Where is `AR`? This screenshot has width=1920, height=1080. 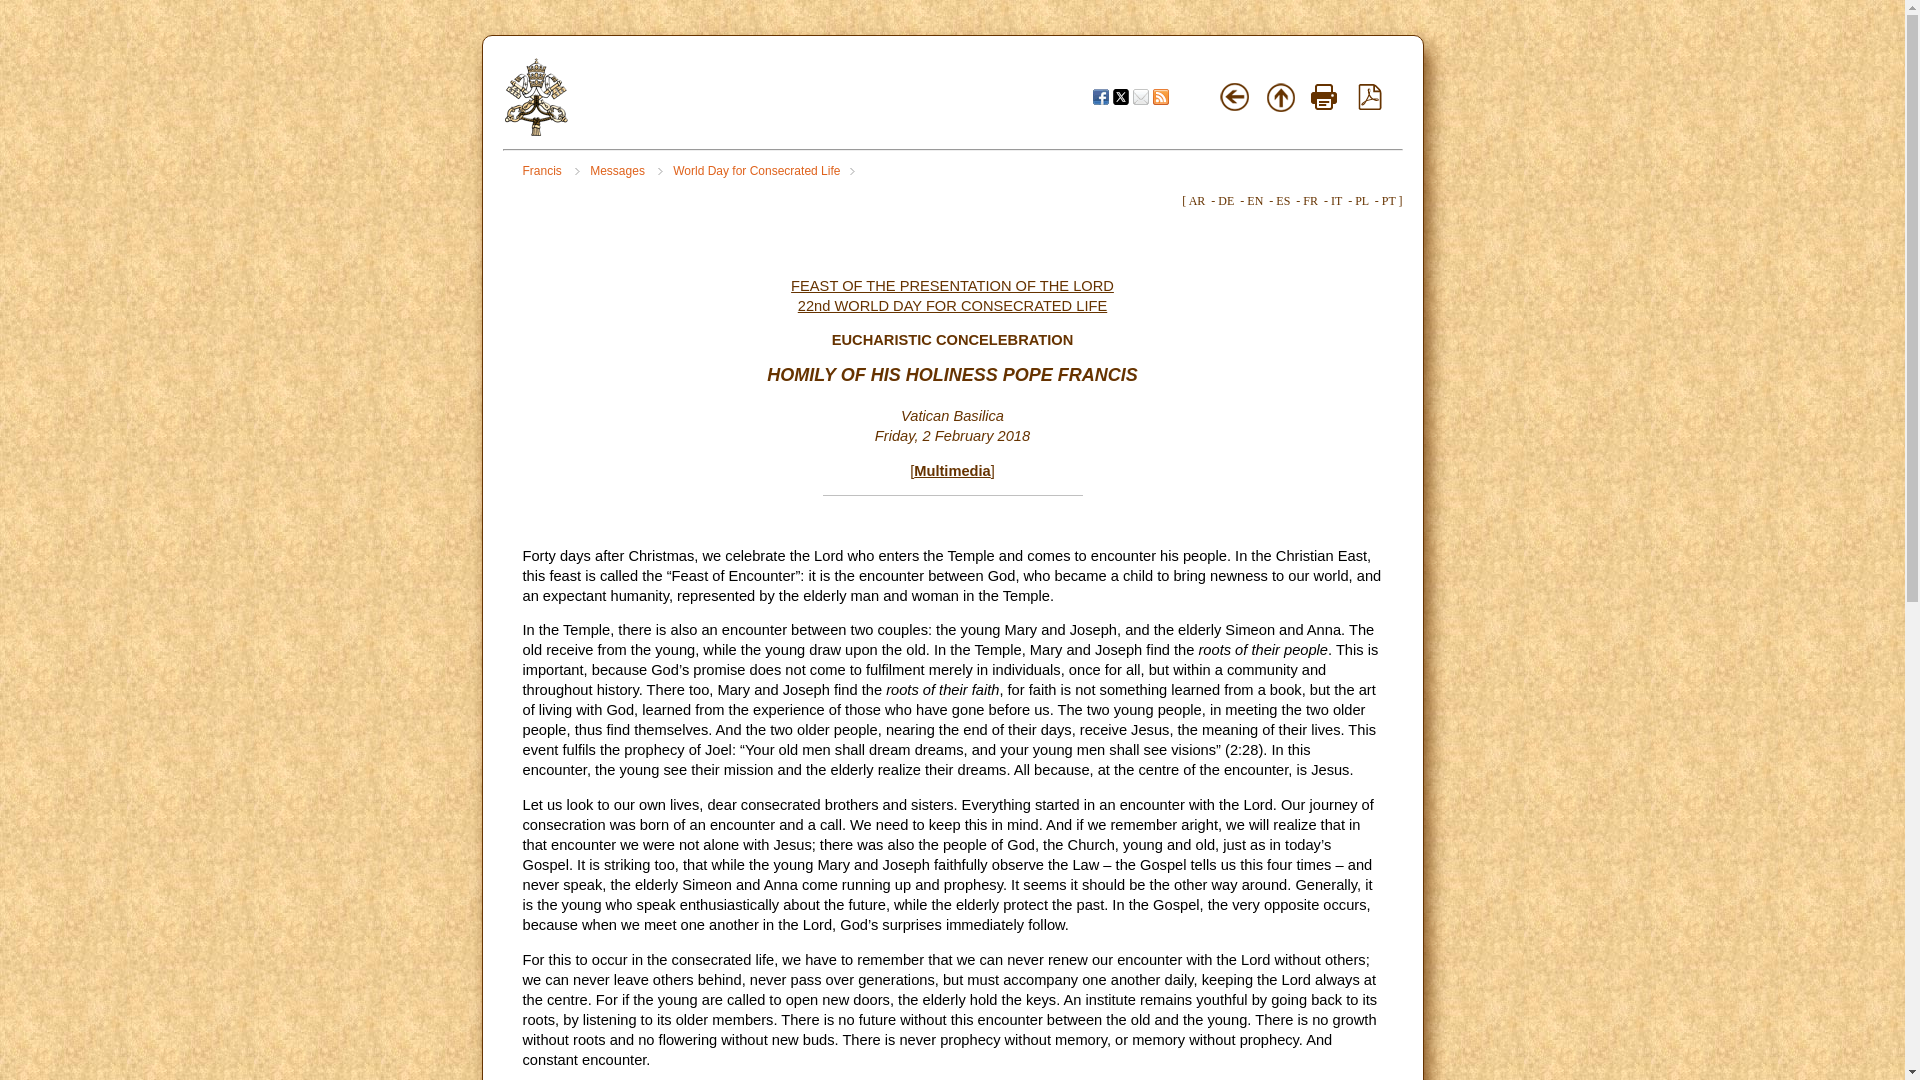 AR is located at coordinates (1196, 201).